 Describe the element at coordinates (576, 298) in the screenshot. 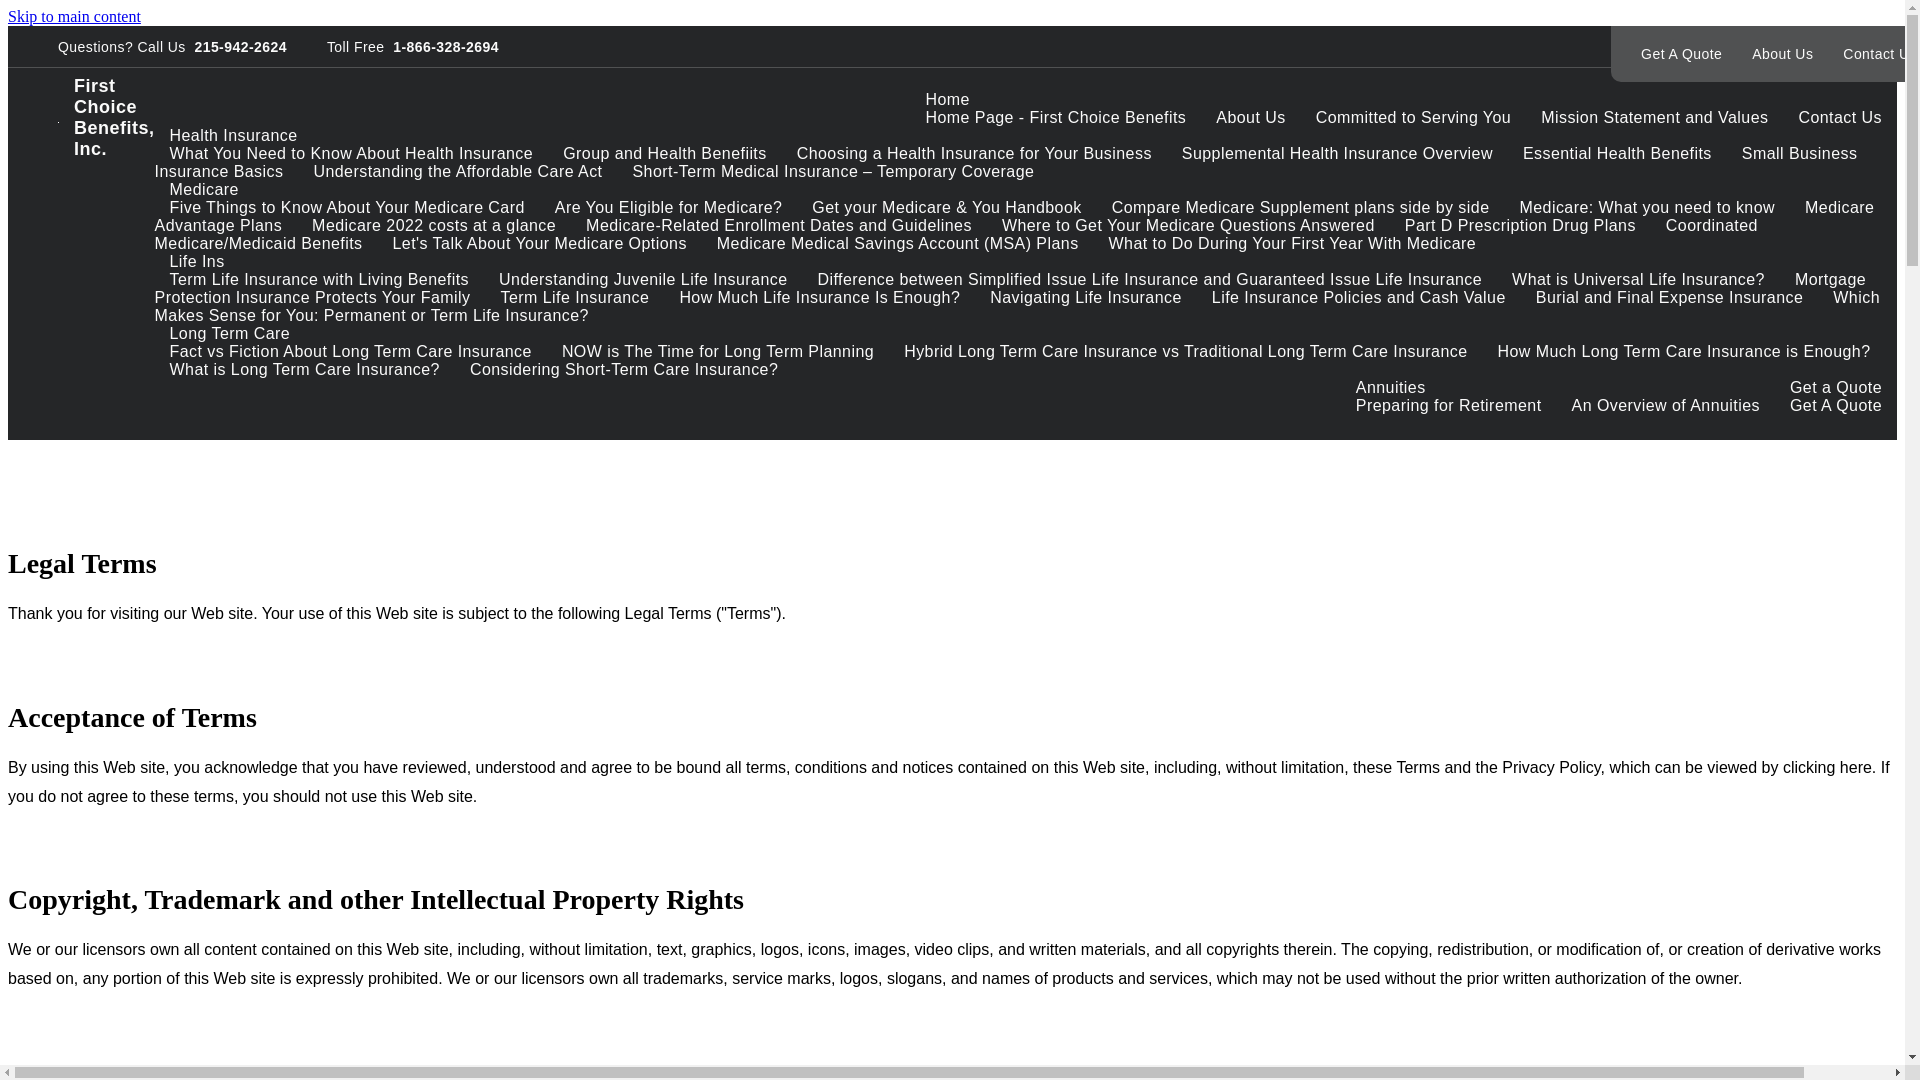

I see `Term Life Insurance` at that location.